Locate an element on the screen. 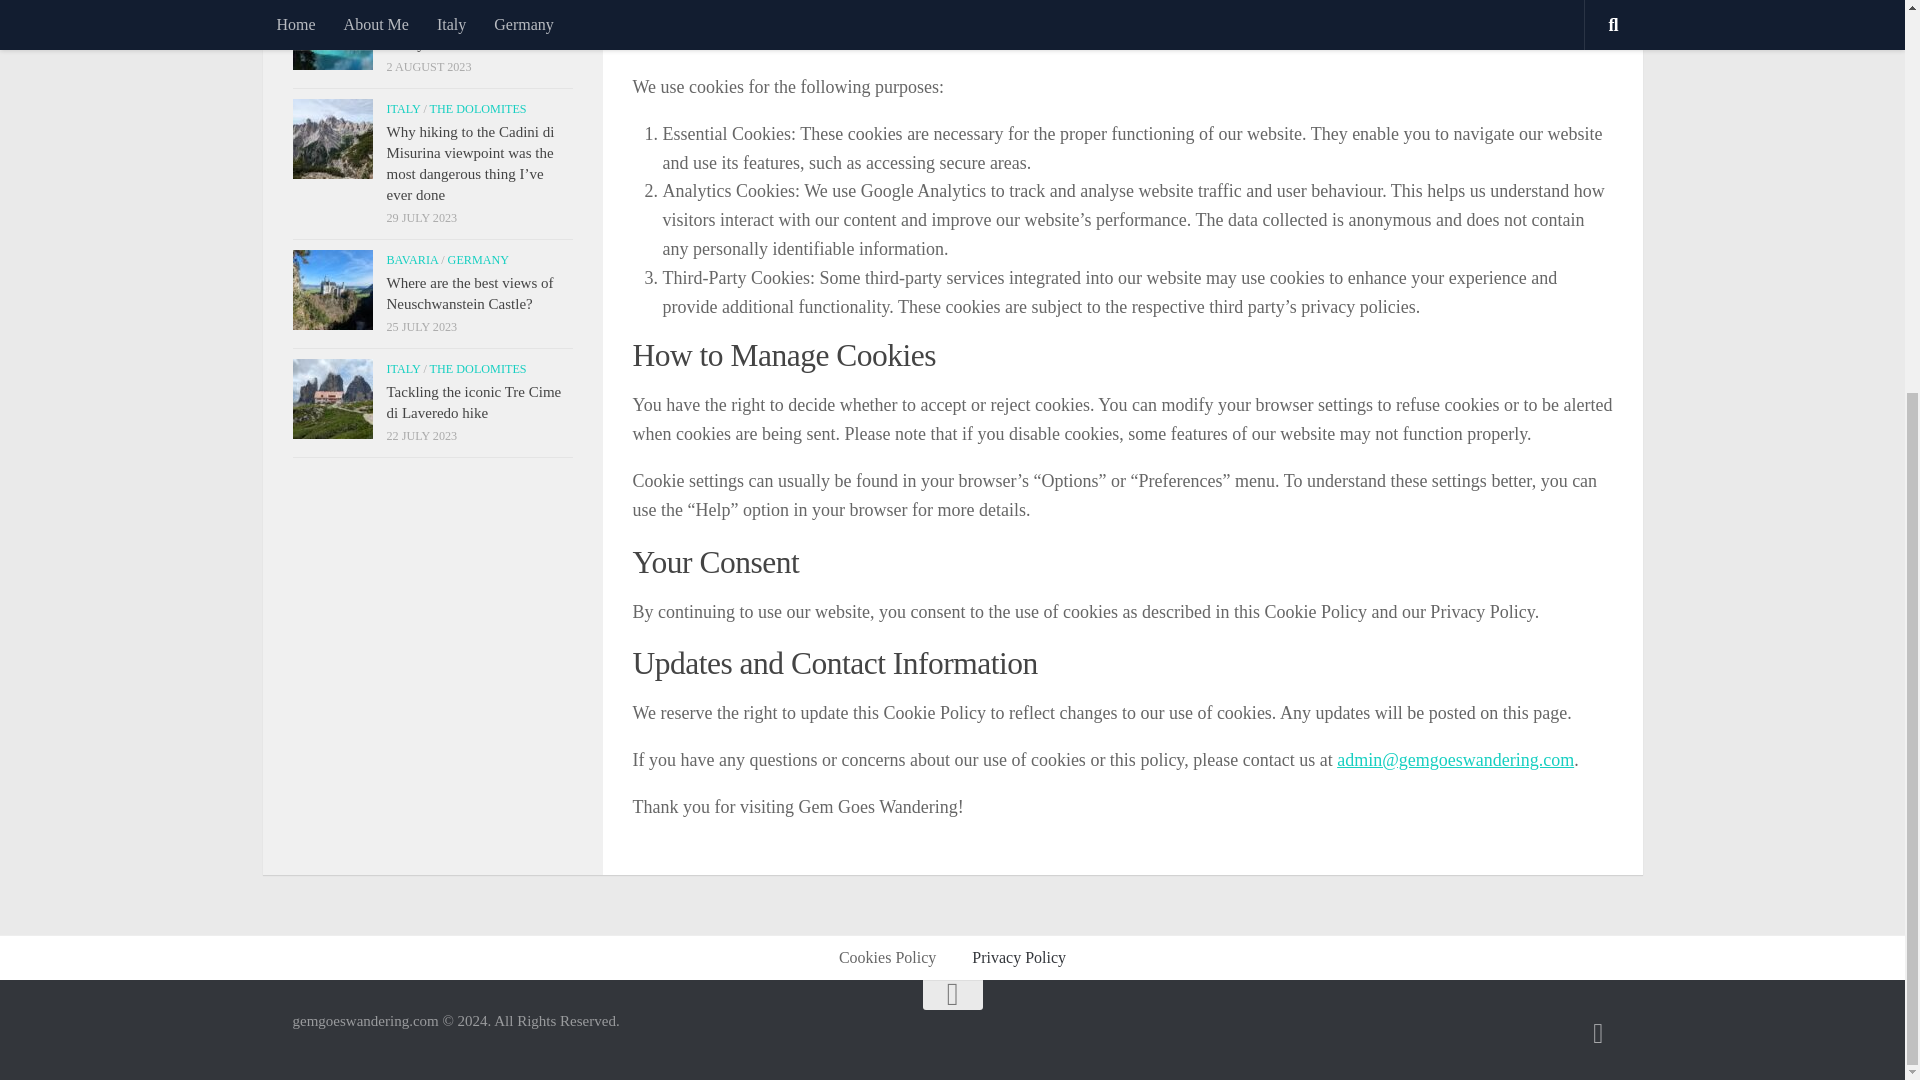 This screenshot has height=1080, width=1920. THE DOLOMITES is located at coordinates (478, 108).